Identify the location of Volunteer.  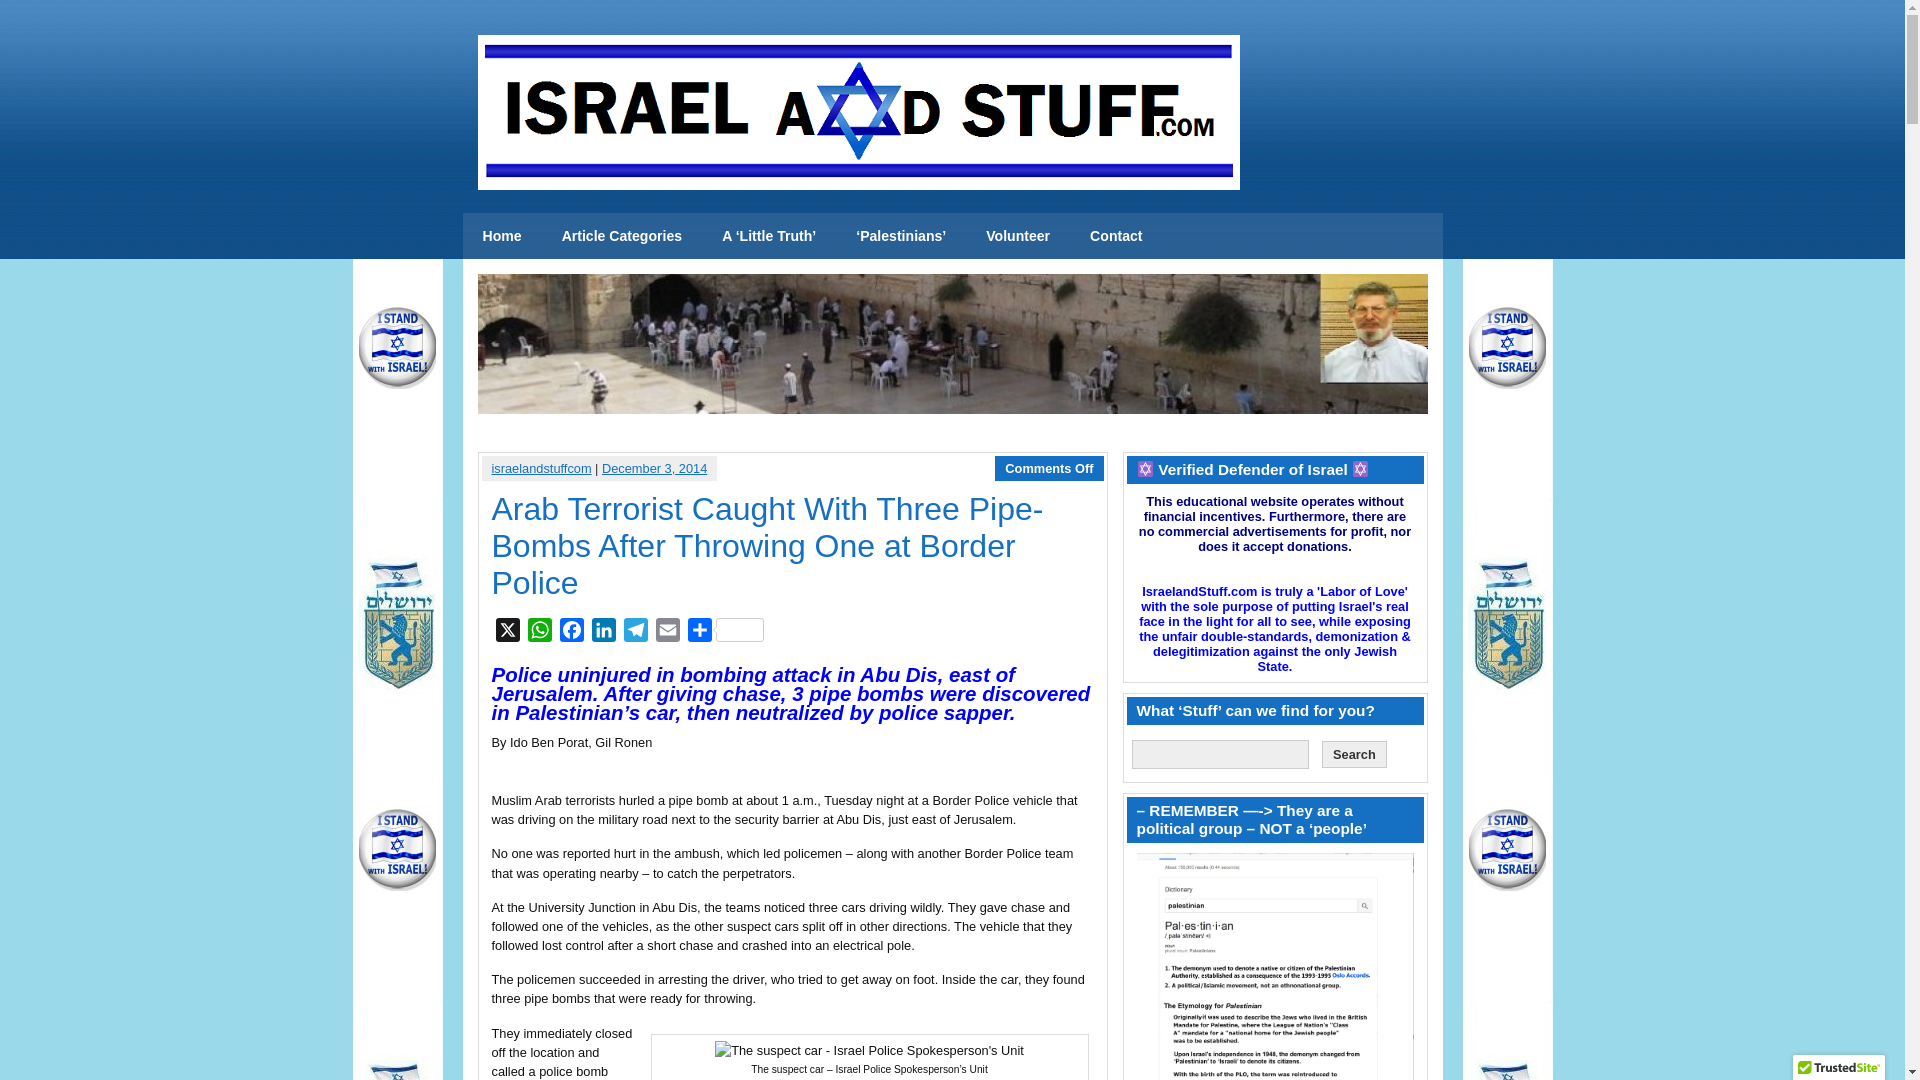
(1017, 236).